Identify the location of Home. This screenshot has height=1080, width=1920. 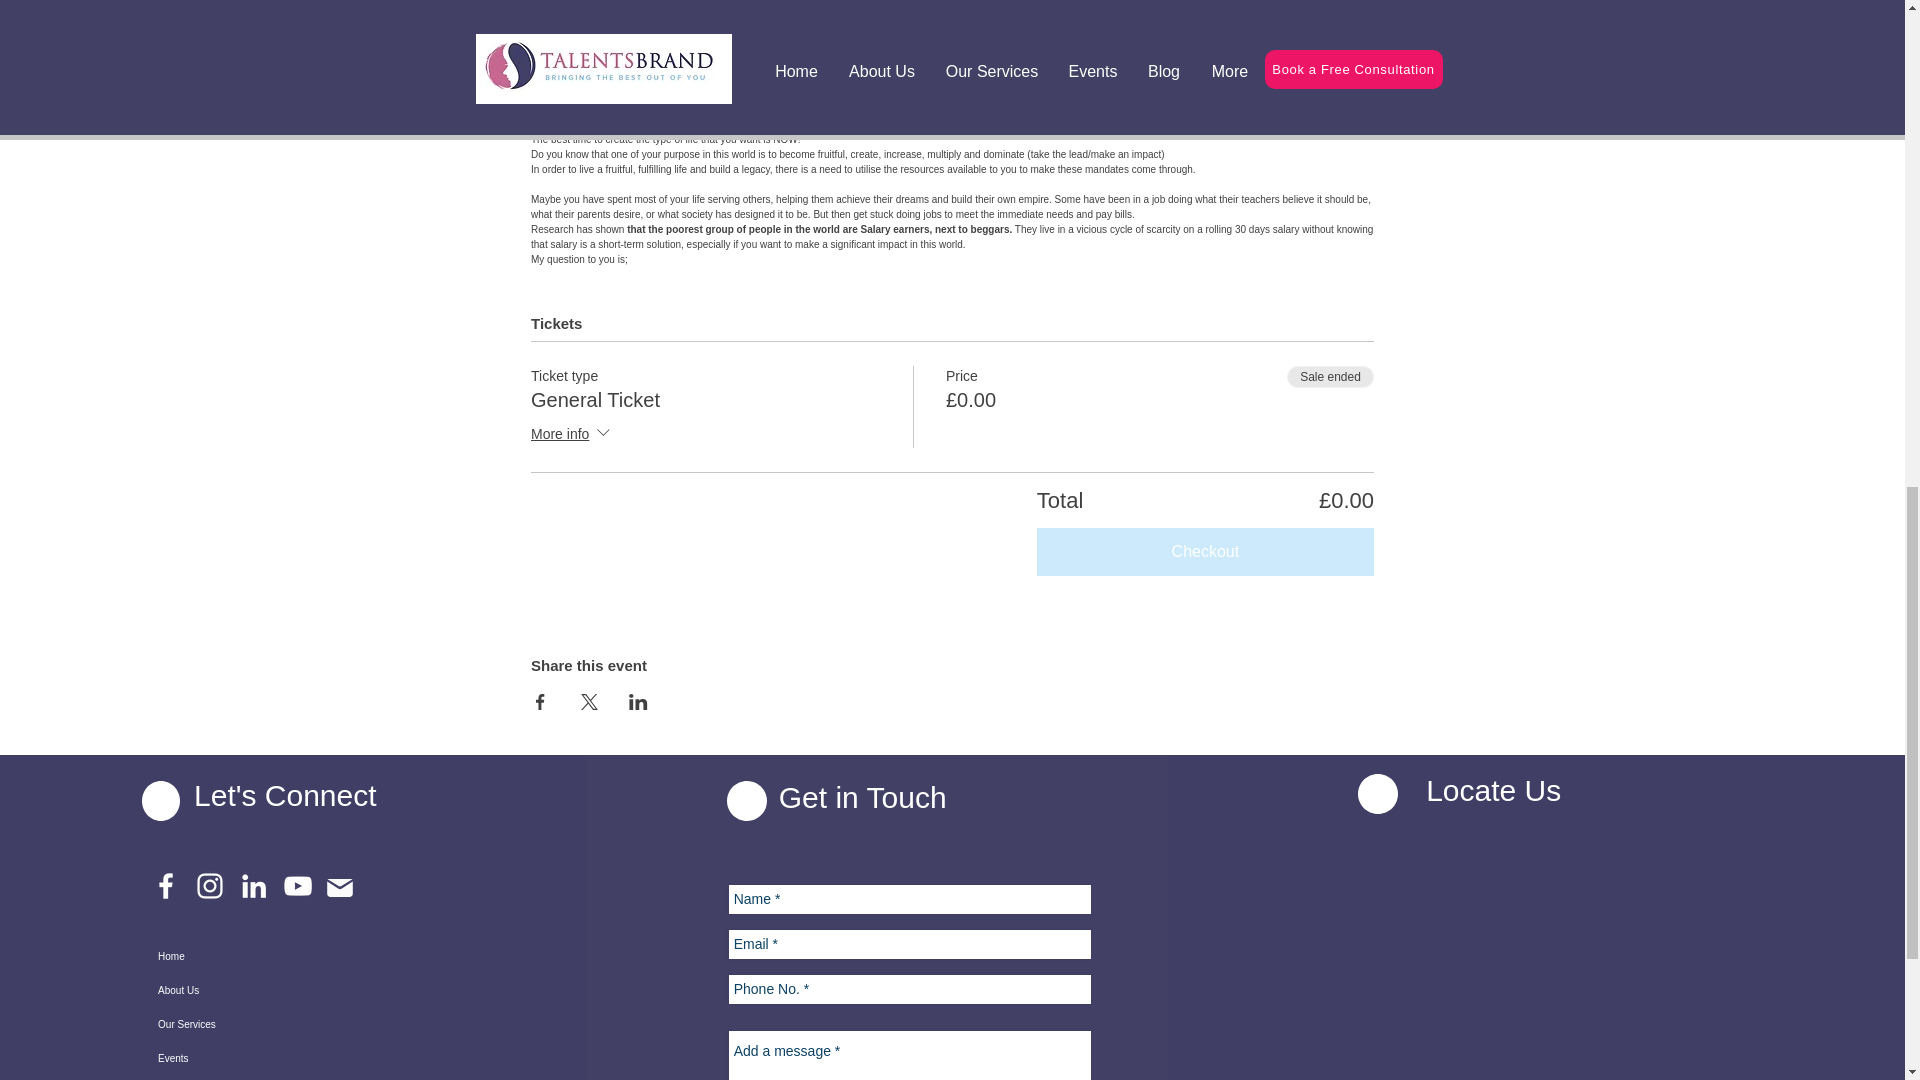
(254, 956).